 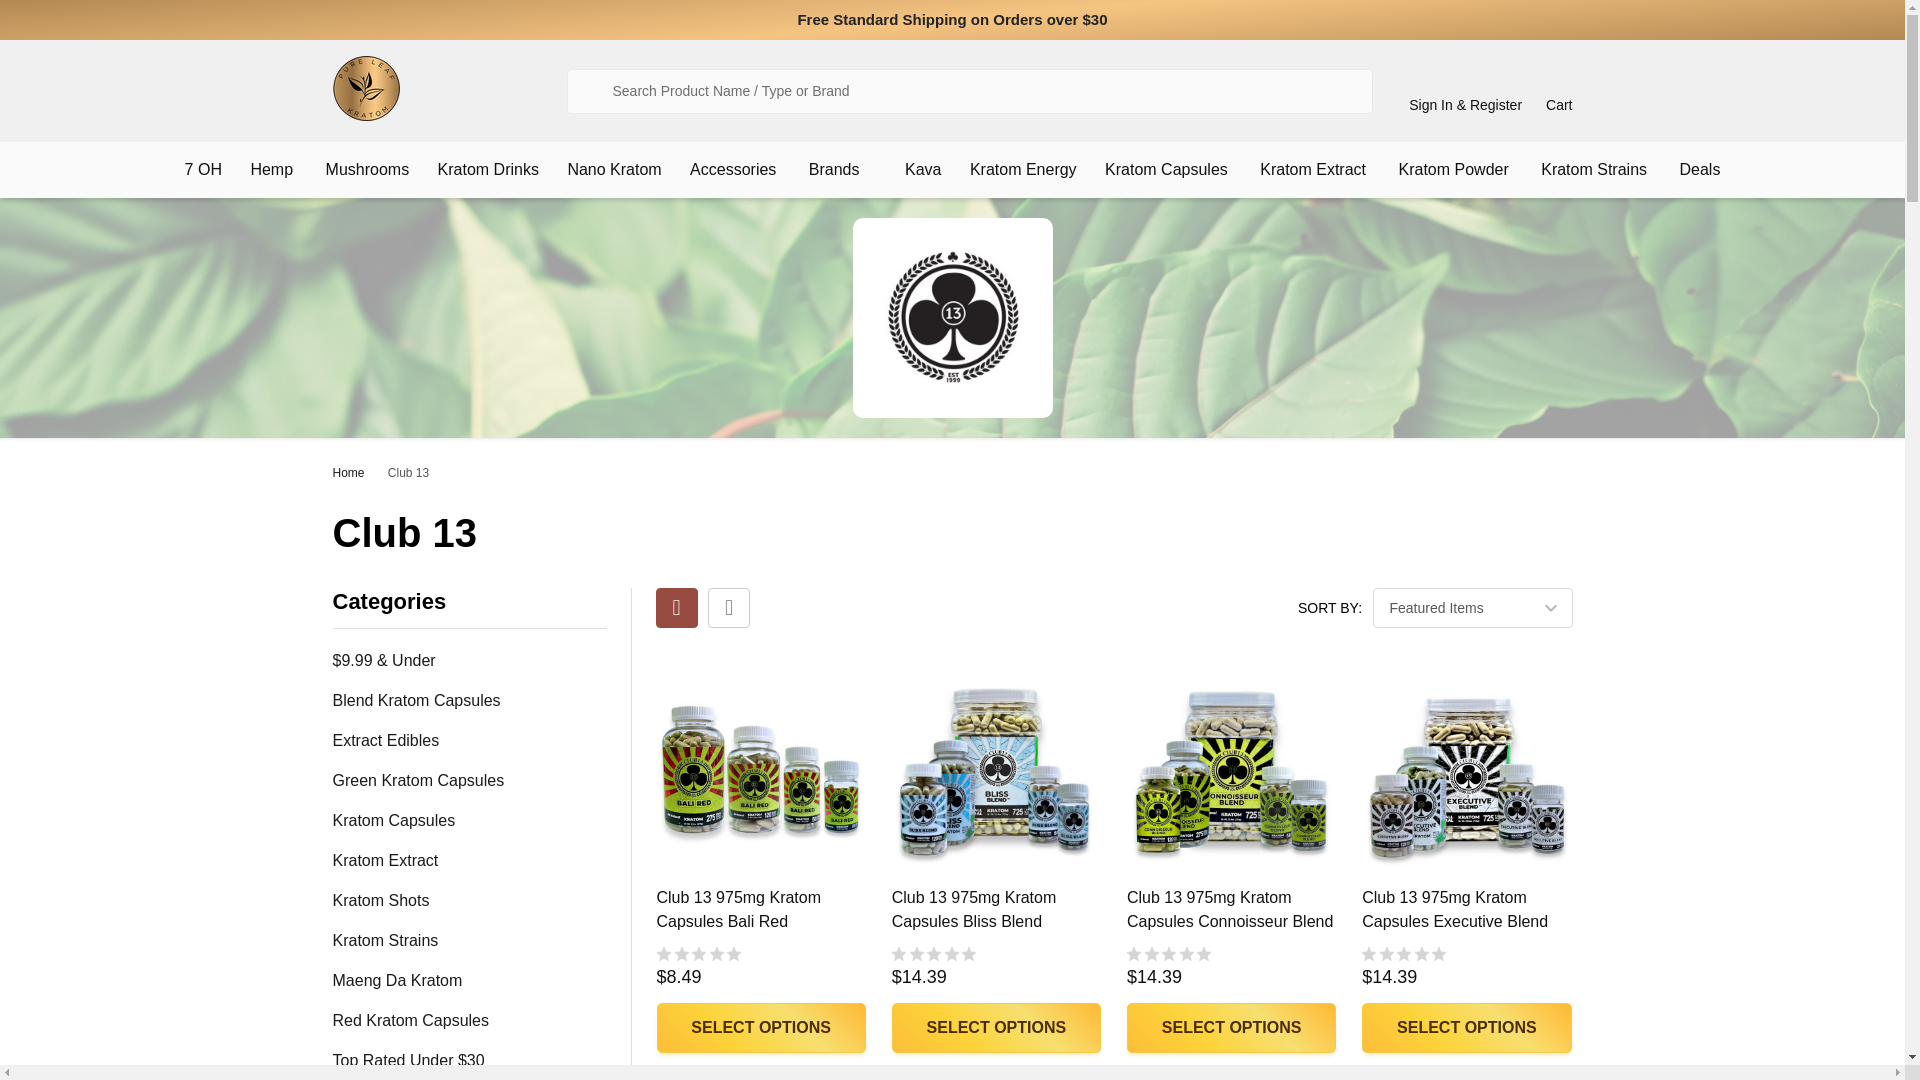 What do you see at coordinates (368, 169) in the screenshot?
I see `Mushrooms` at bounding box center [368, 169].